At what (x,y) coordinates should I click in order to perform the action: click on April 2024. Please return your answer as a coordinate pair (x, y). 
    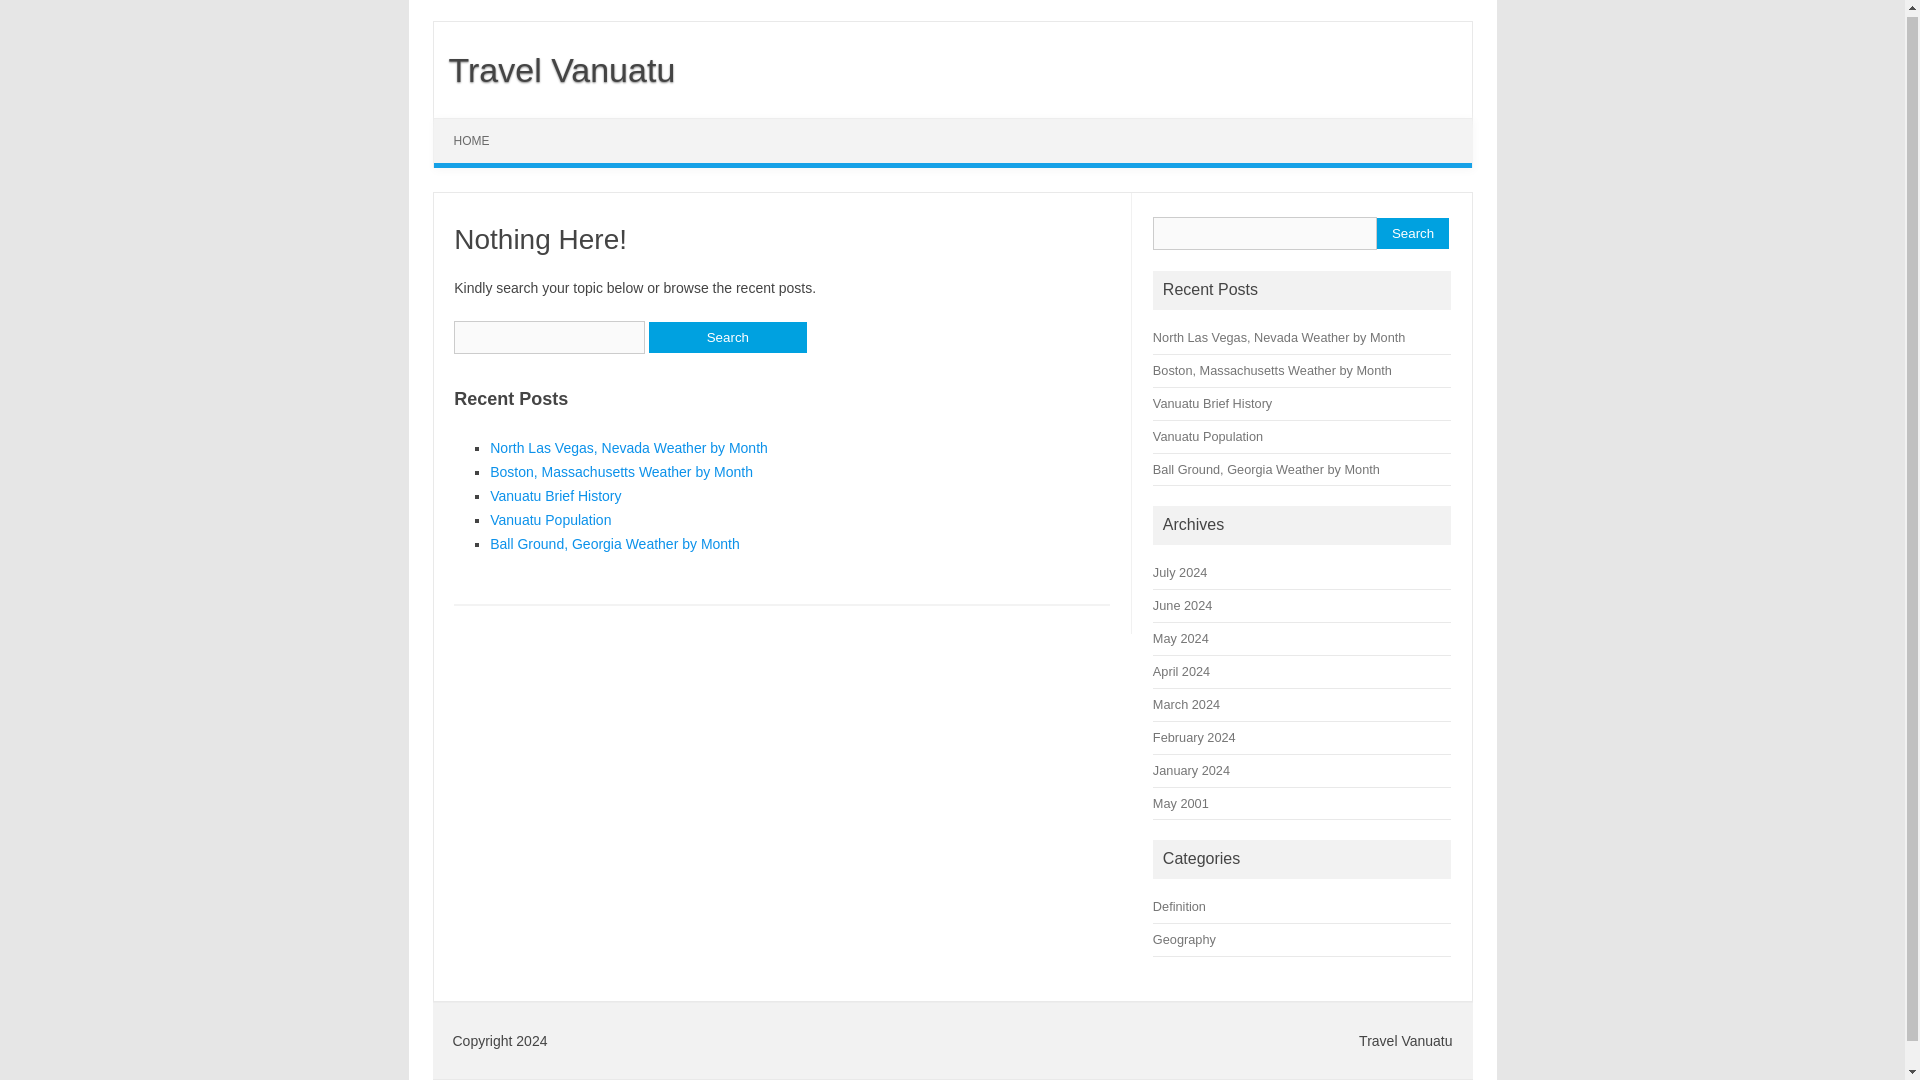
    Looking at the image, I should click on (1181, 672).